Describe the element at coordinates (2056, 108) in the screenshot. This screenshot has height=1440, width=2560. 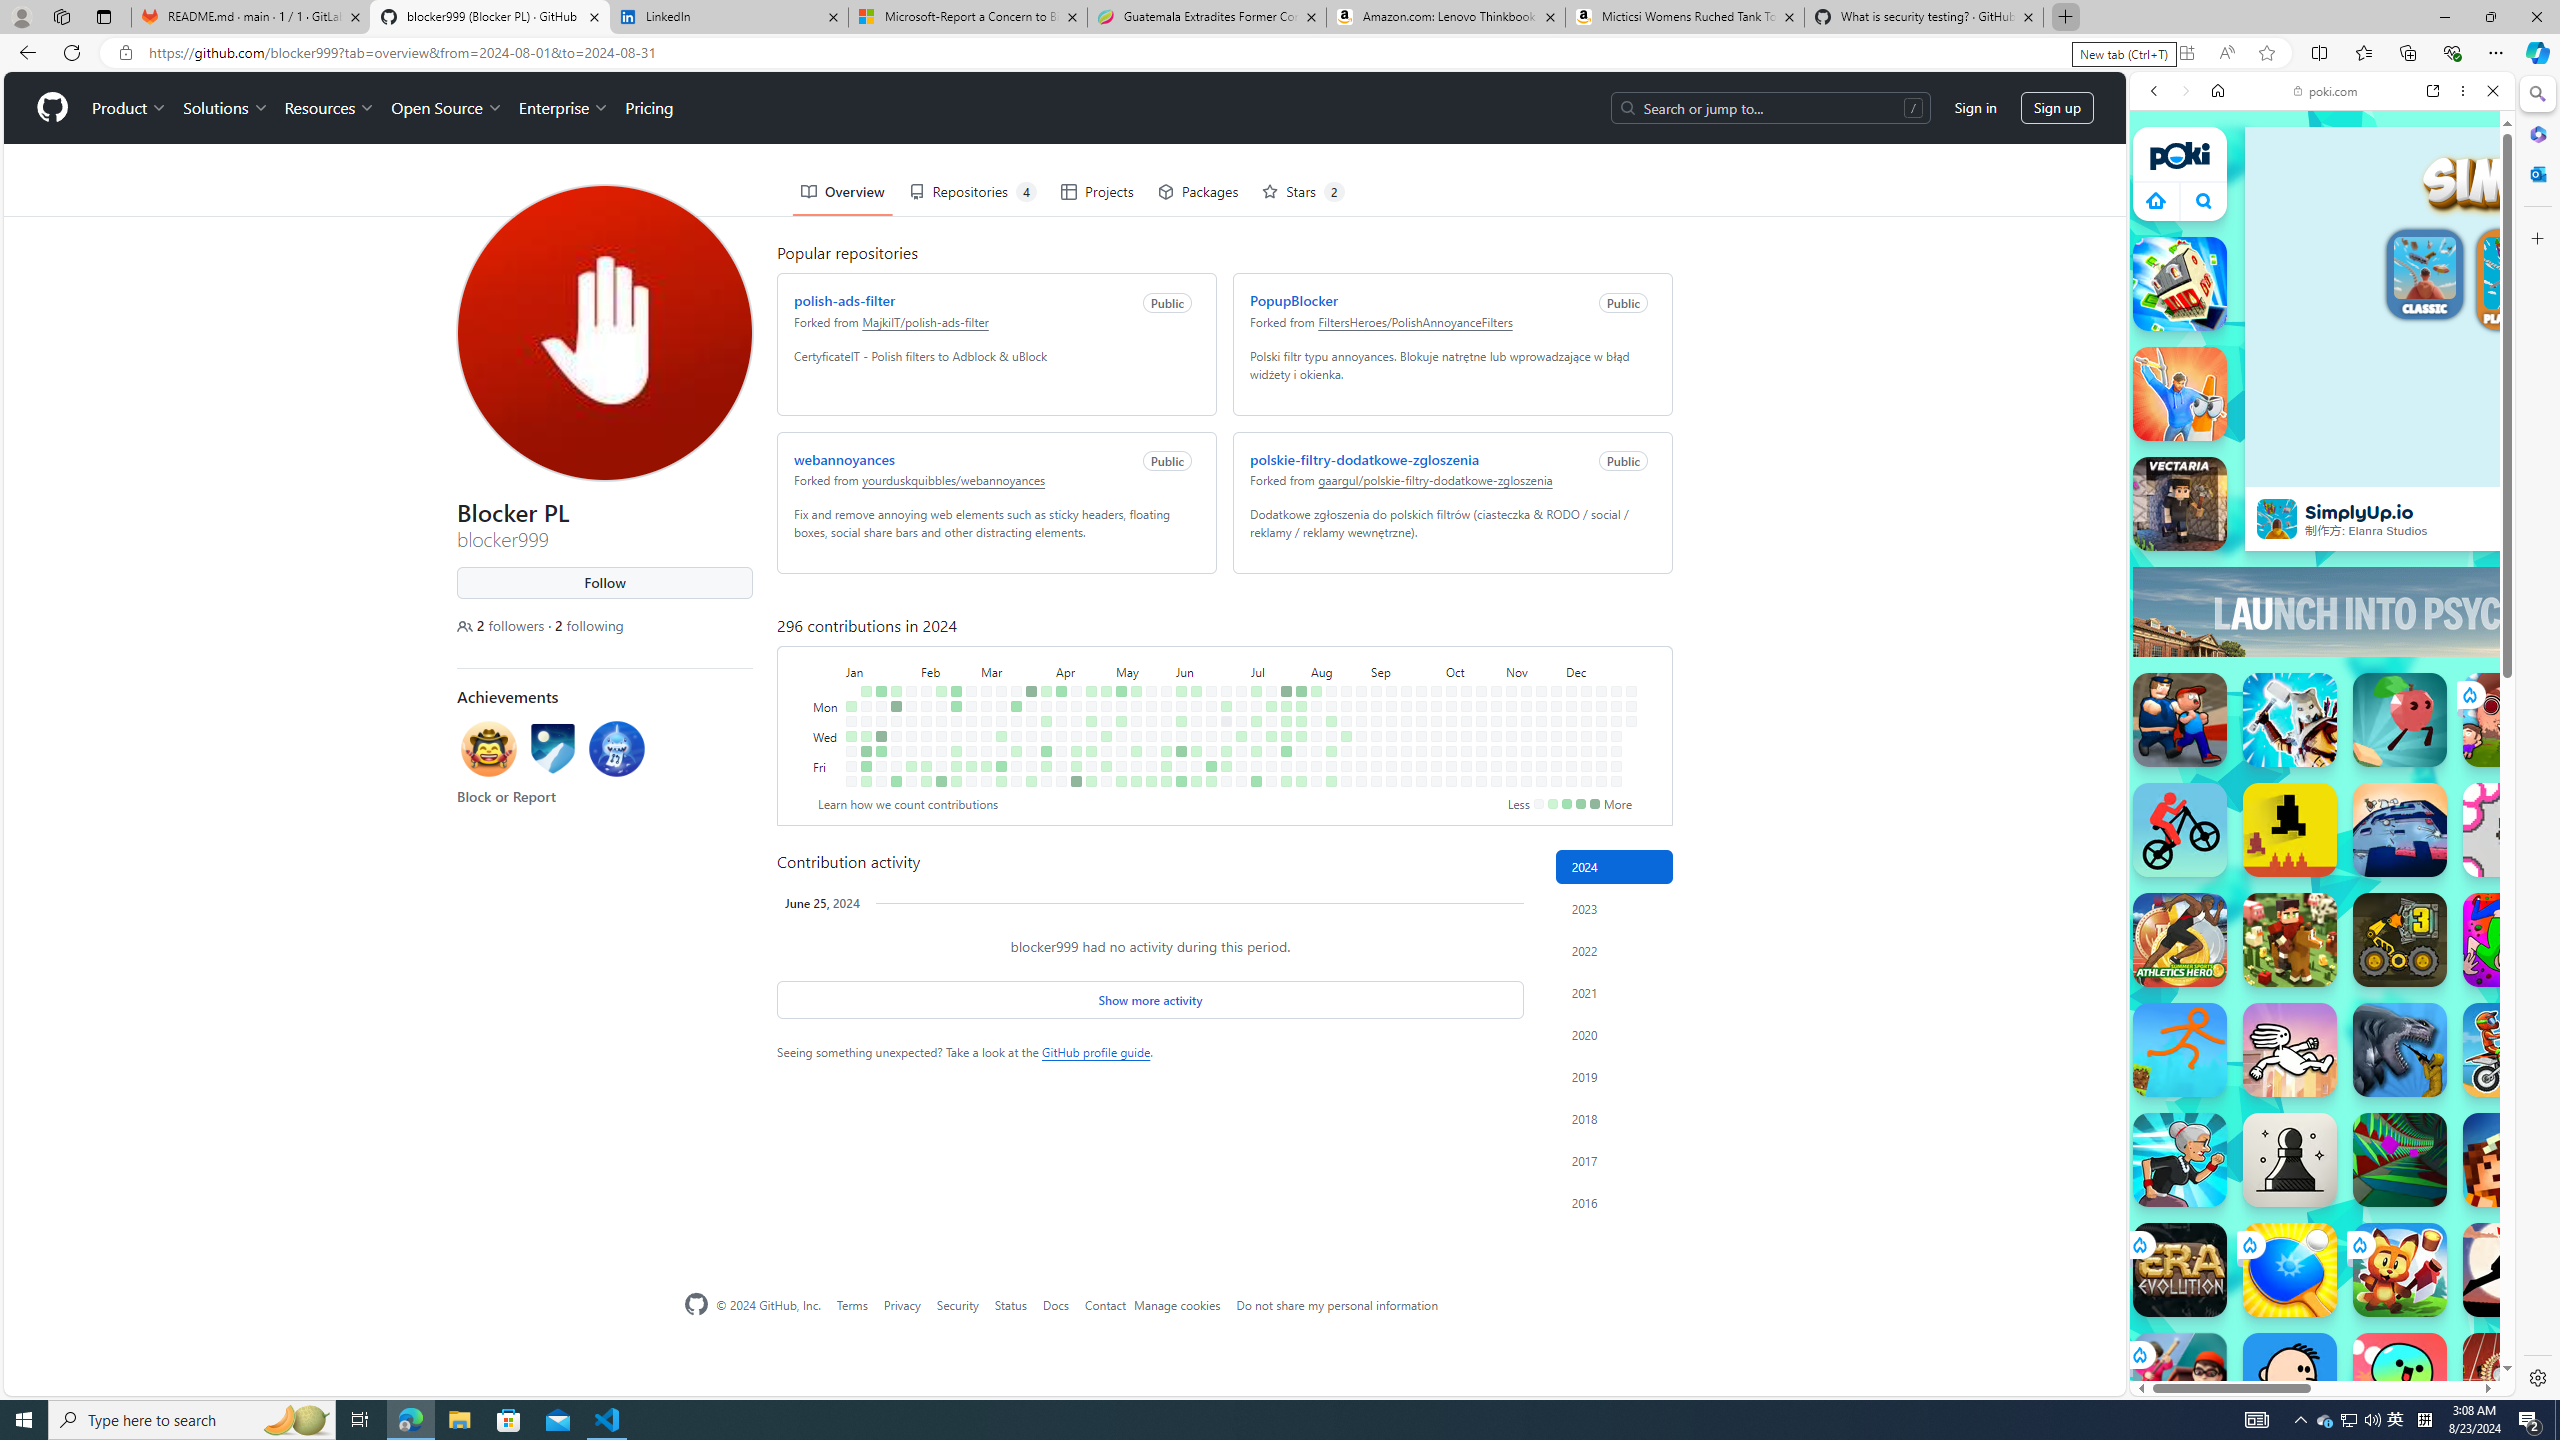
I see `Sign up` at that location.